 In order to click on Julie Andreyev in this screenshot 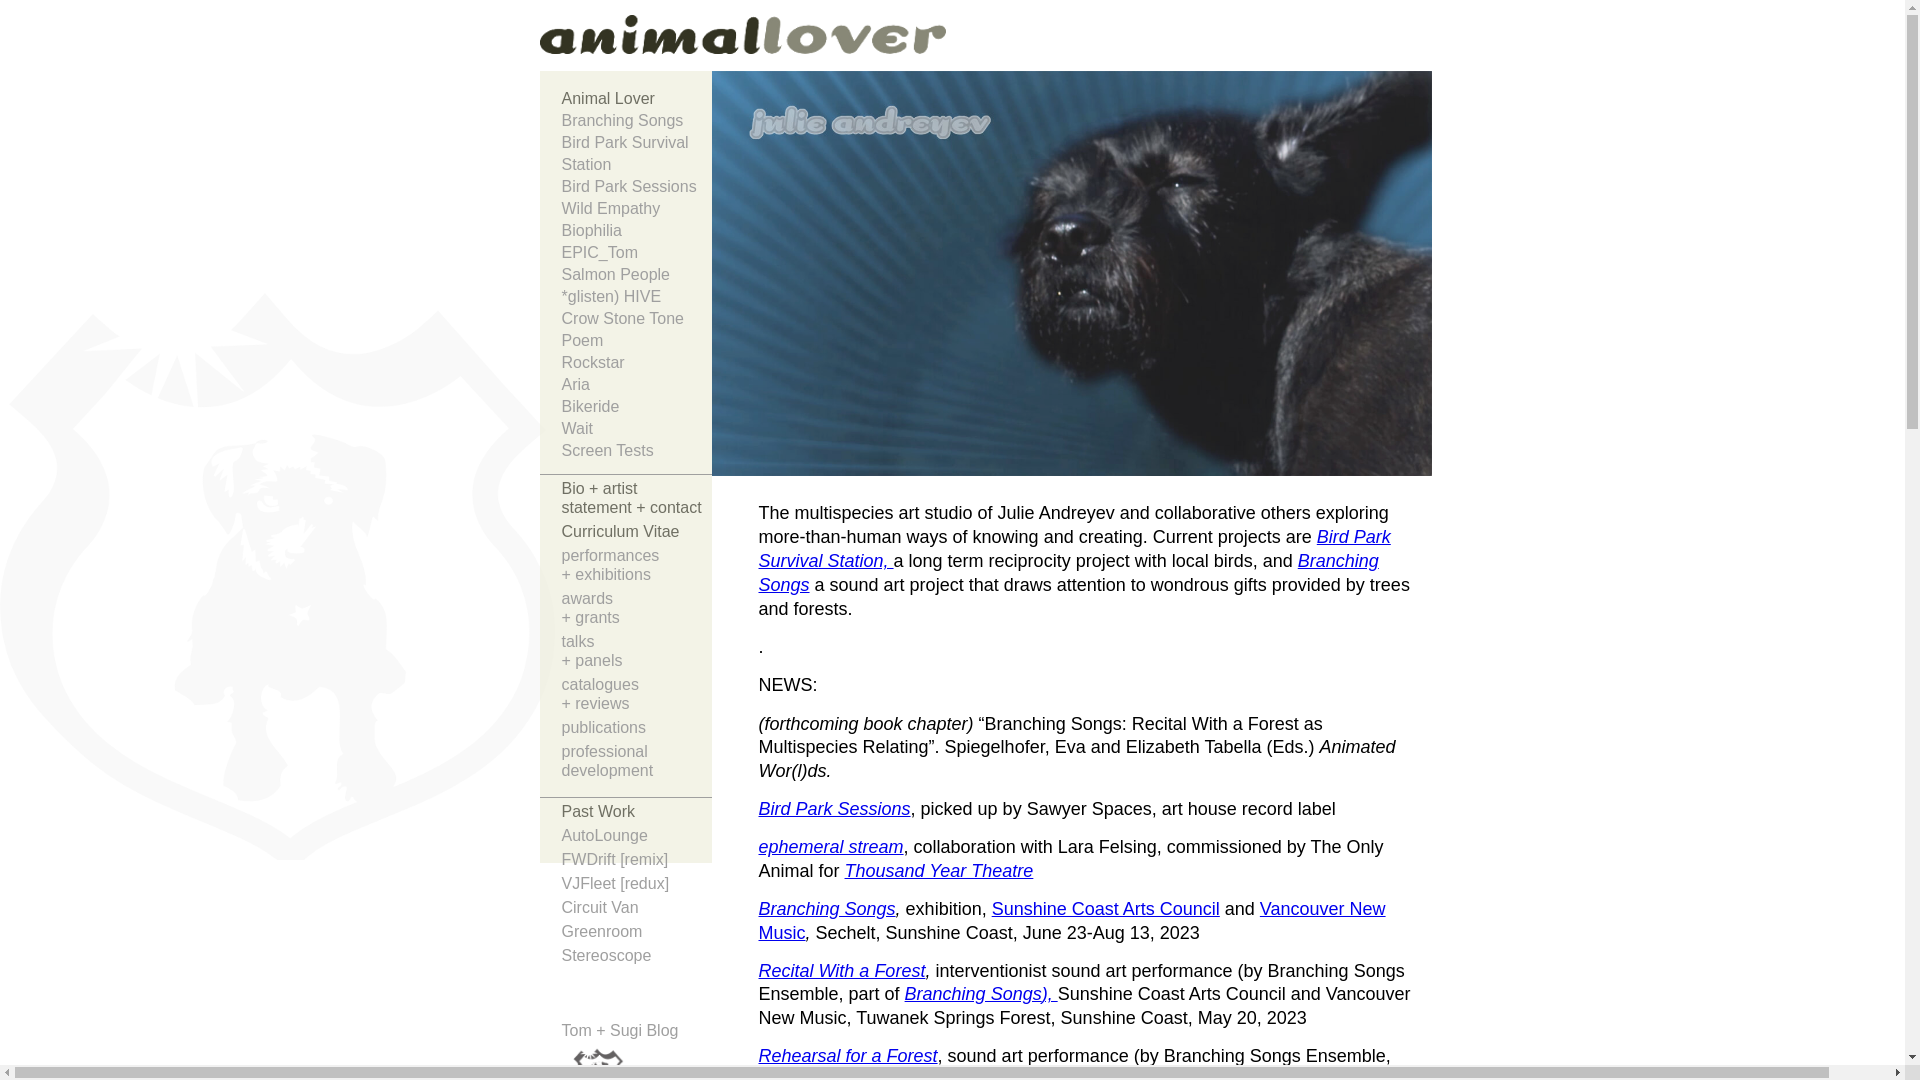, I will do `click(592, 44)`.